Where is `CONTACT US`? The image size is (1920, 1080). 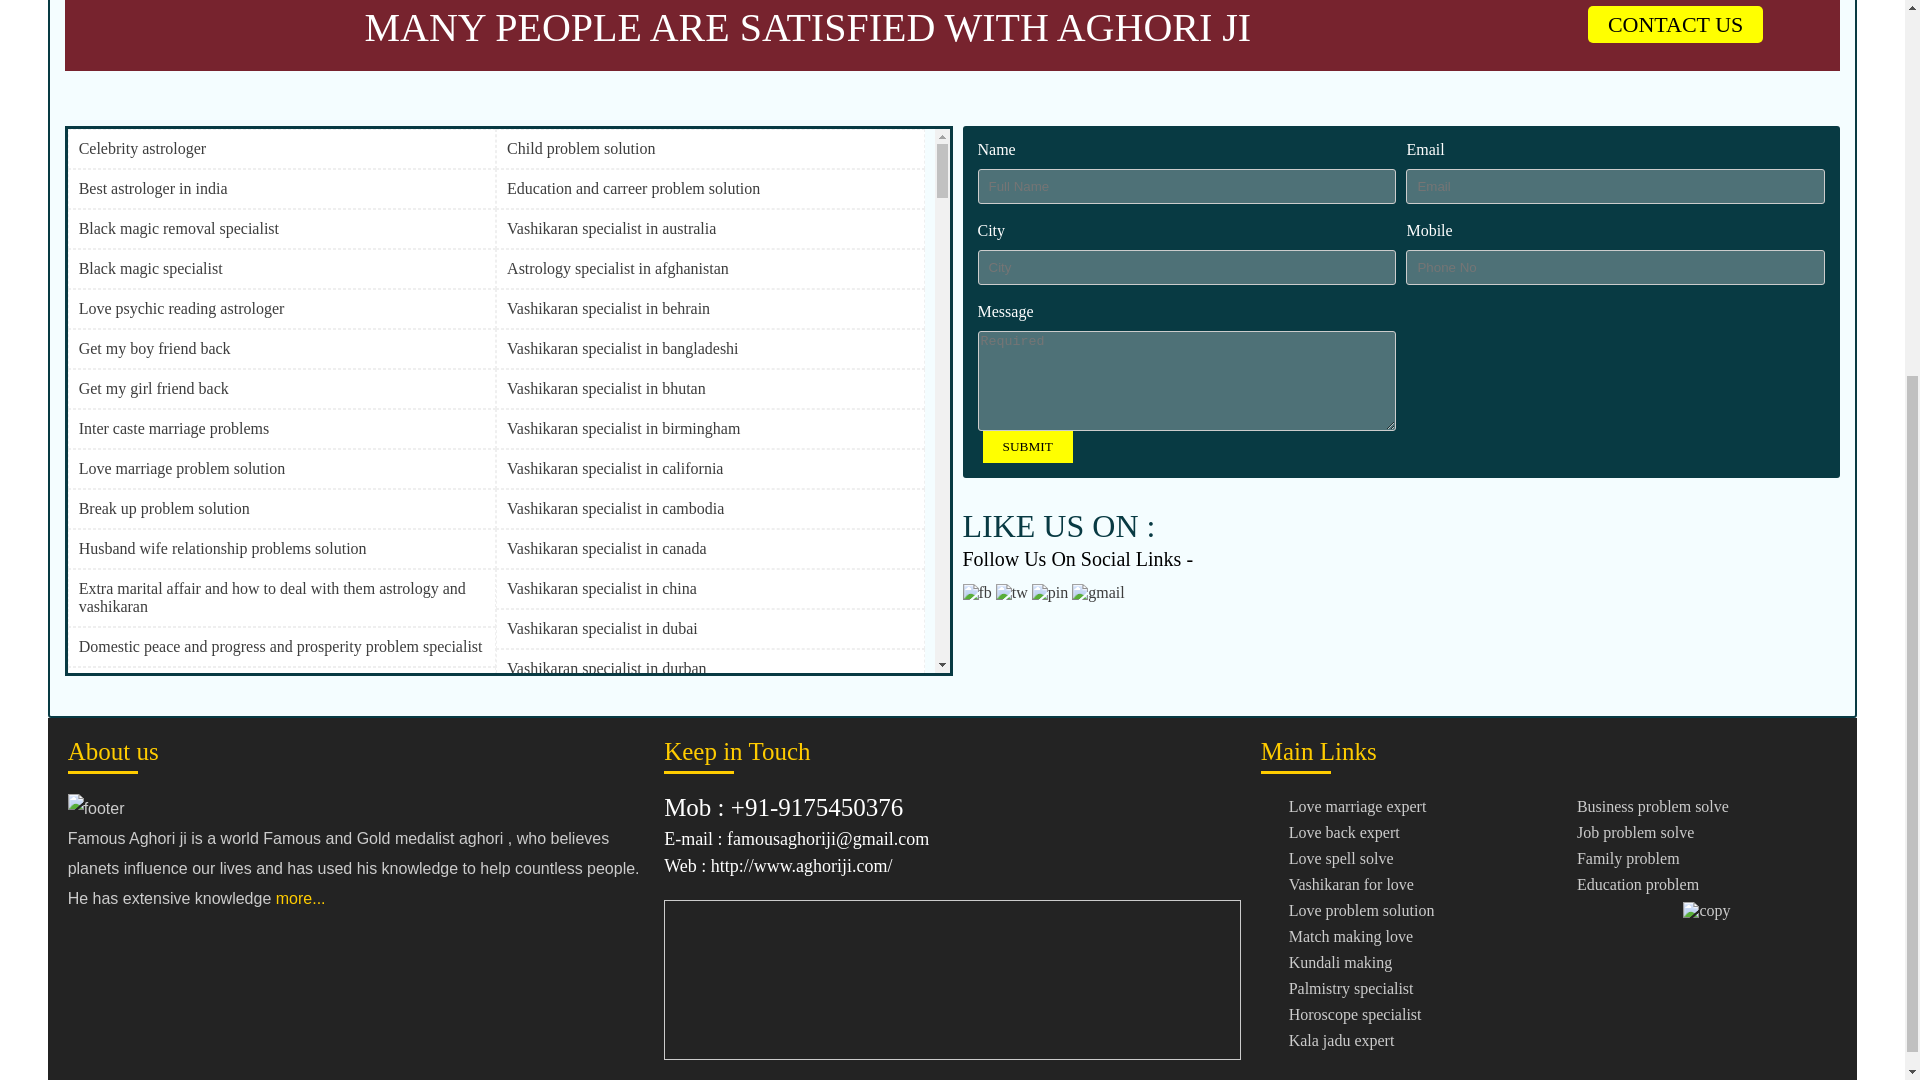 CONTACT US is located at coordinates (1674, 24).